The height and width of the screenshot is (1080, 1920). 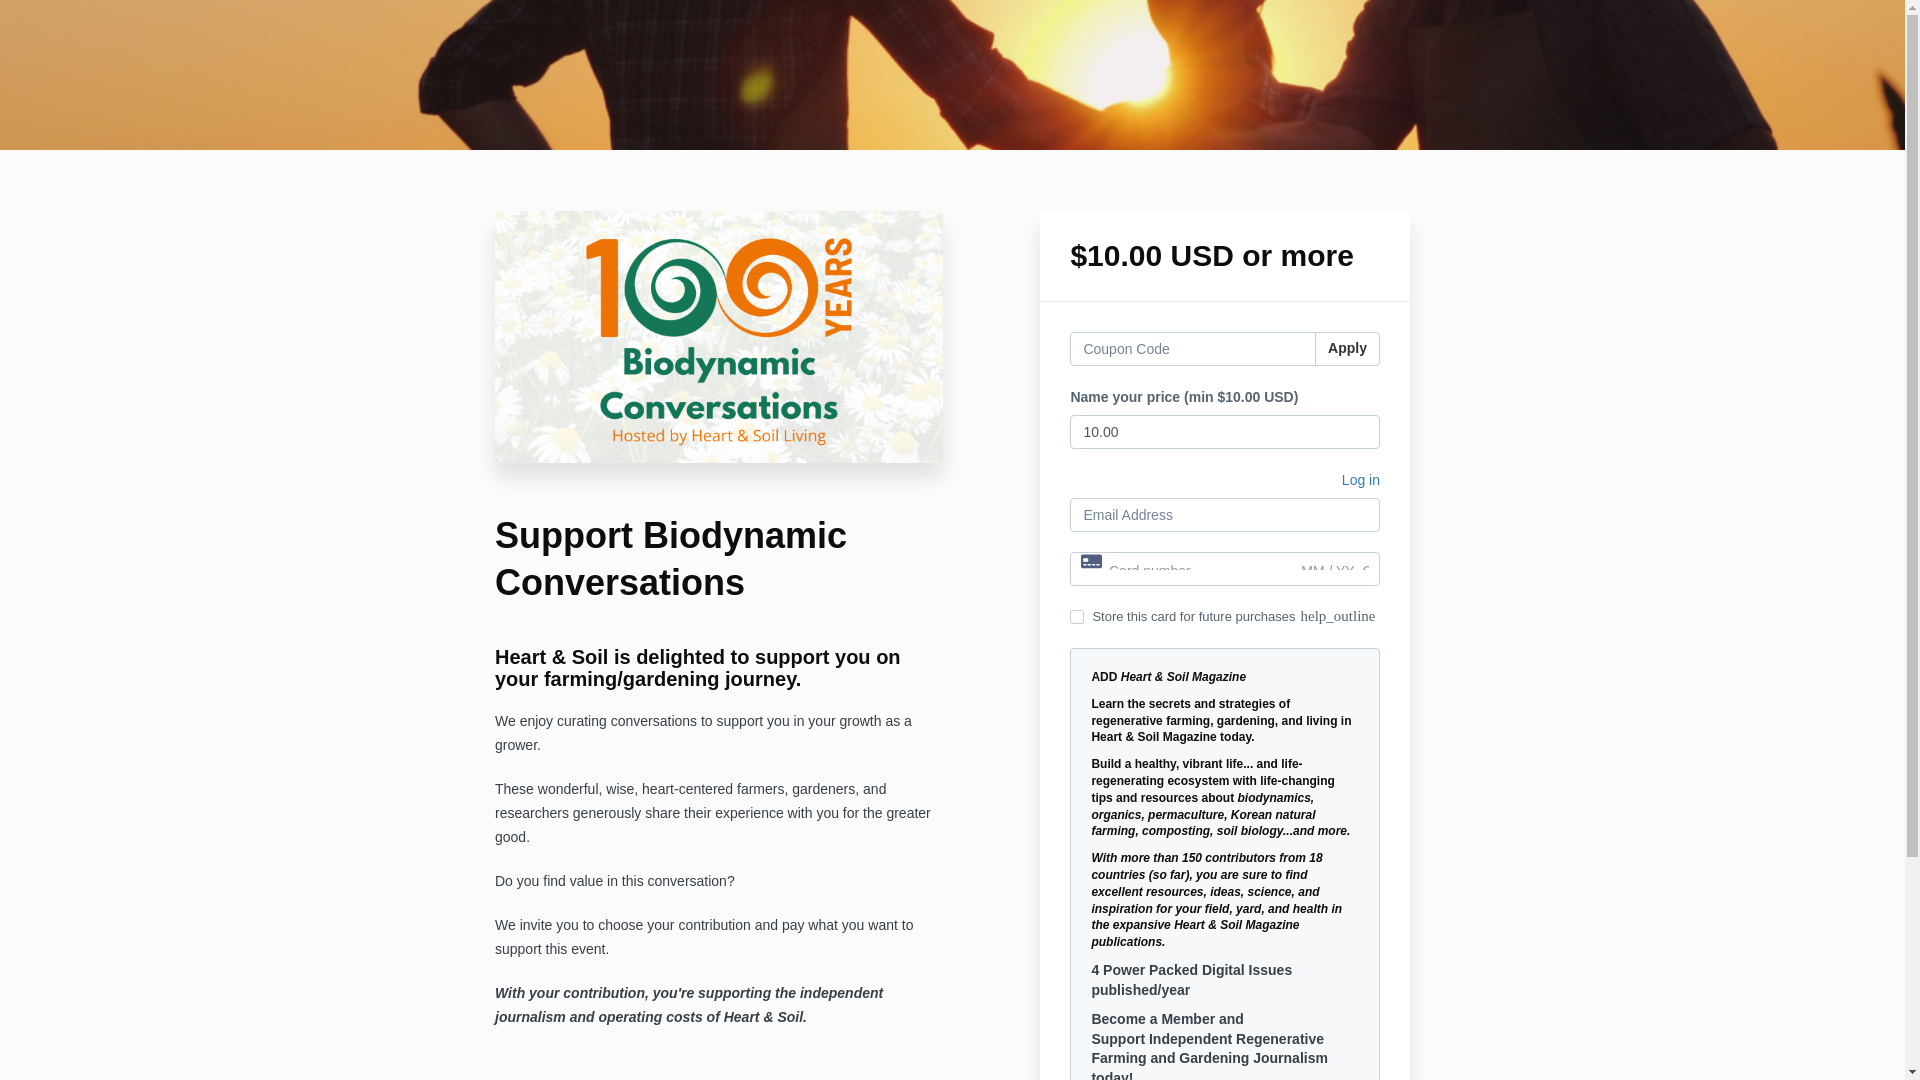 I want to click on Secure card payment input frame, so click(x=1224, y=570).